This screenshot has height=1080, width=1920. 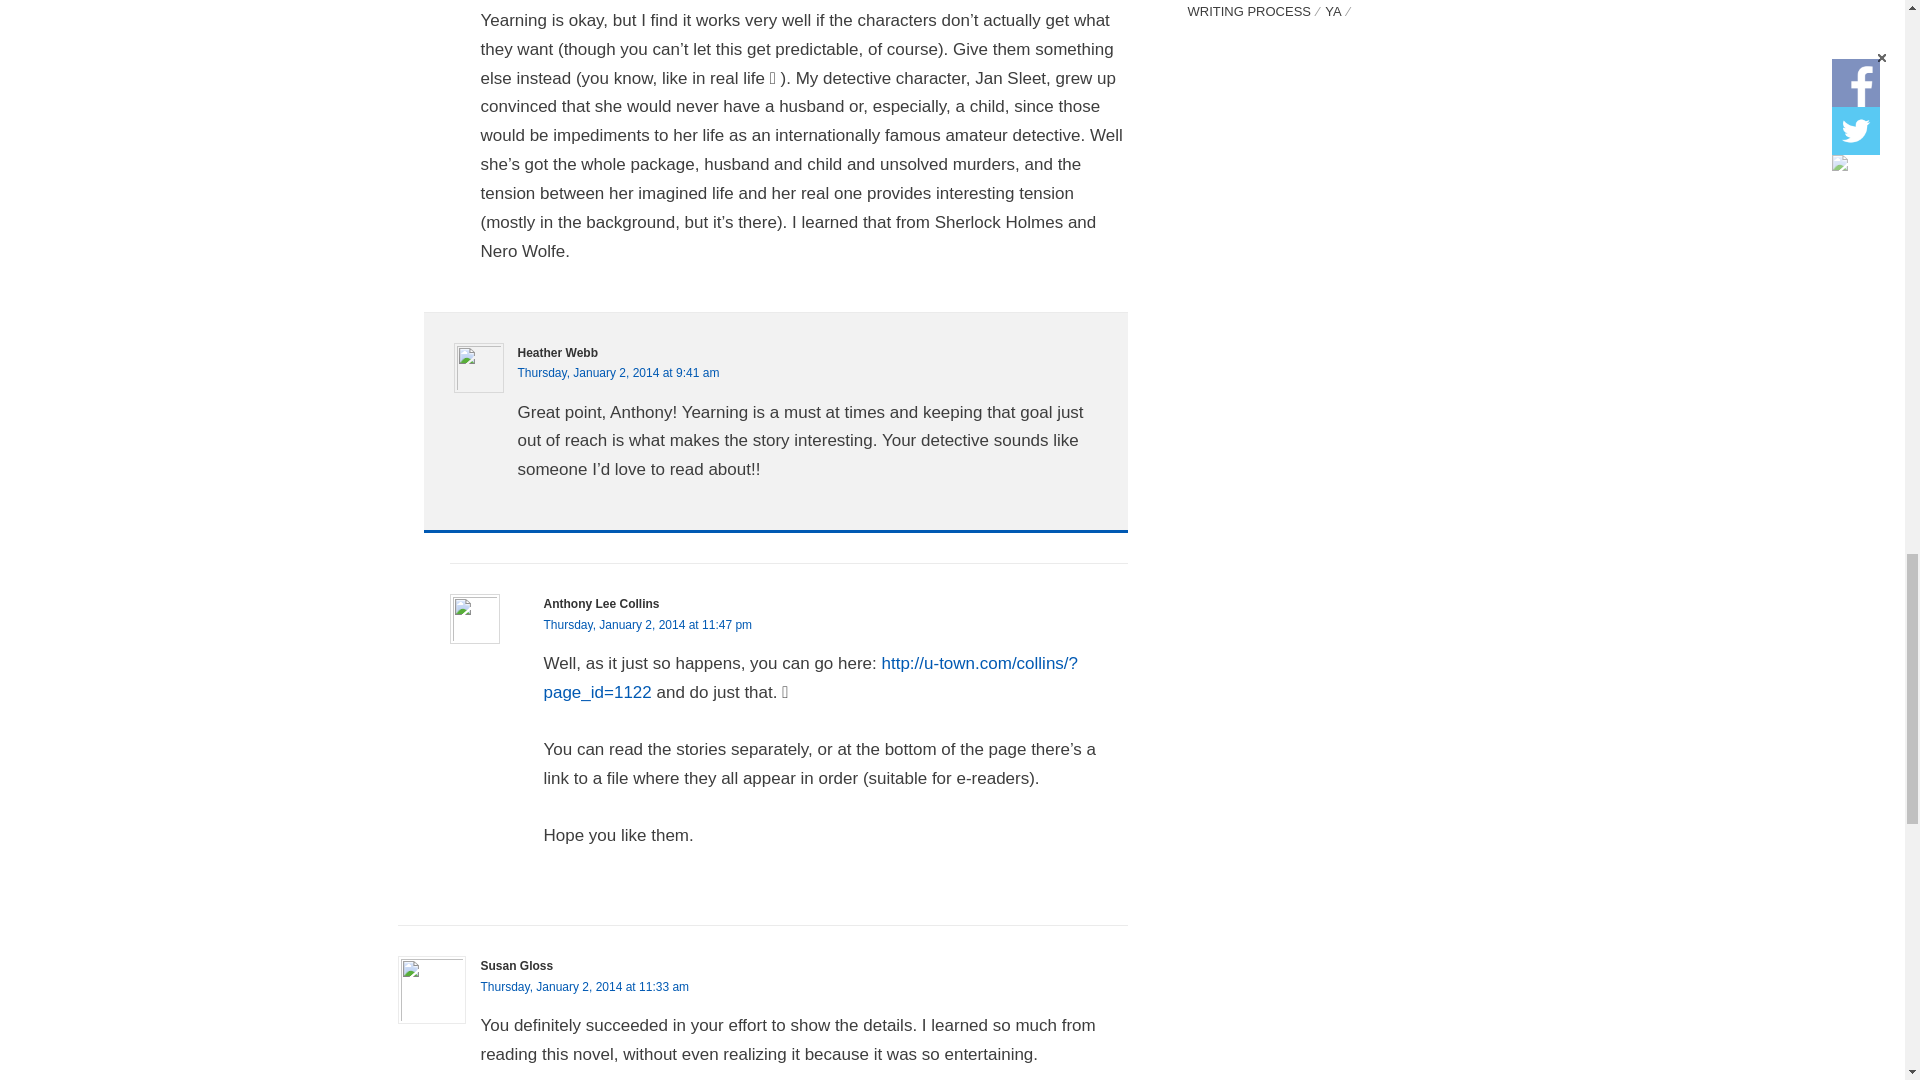 I want to click on Susan Gloss, so click(x=516, y=966).